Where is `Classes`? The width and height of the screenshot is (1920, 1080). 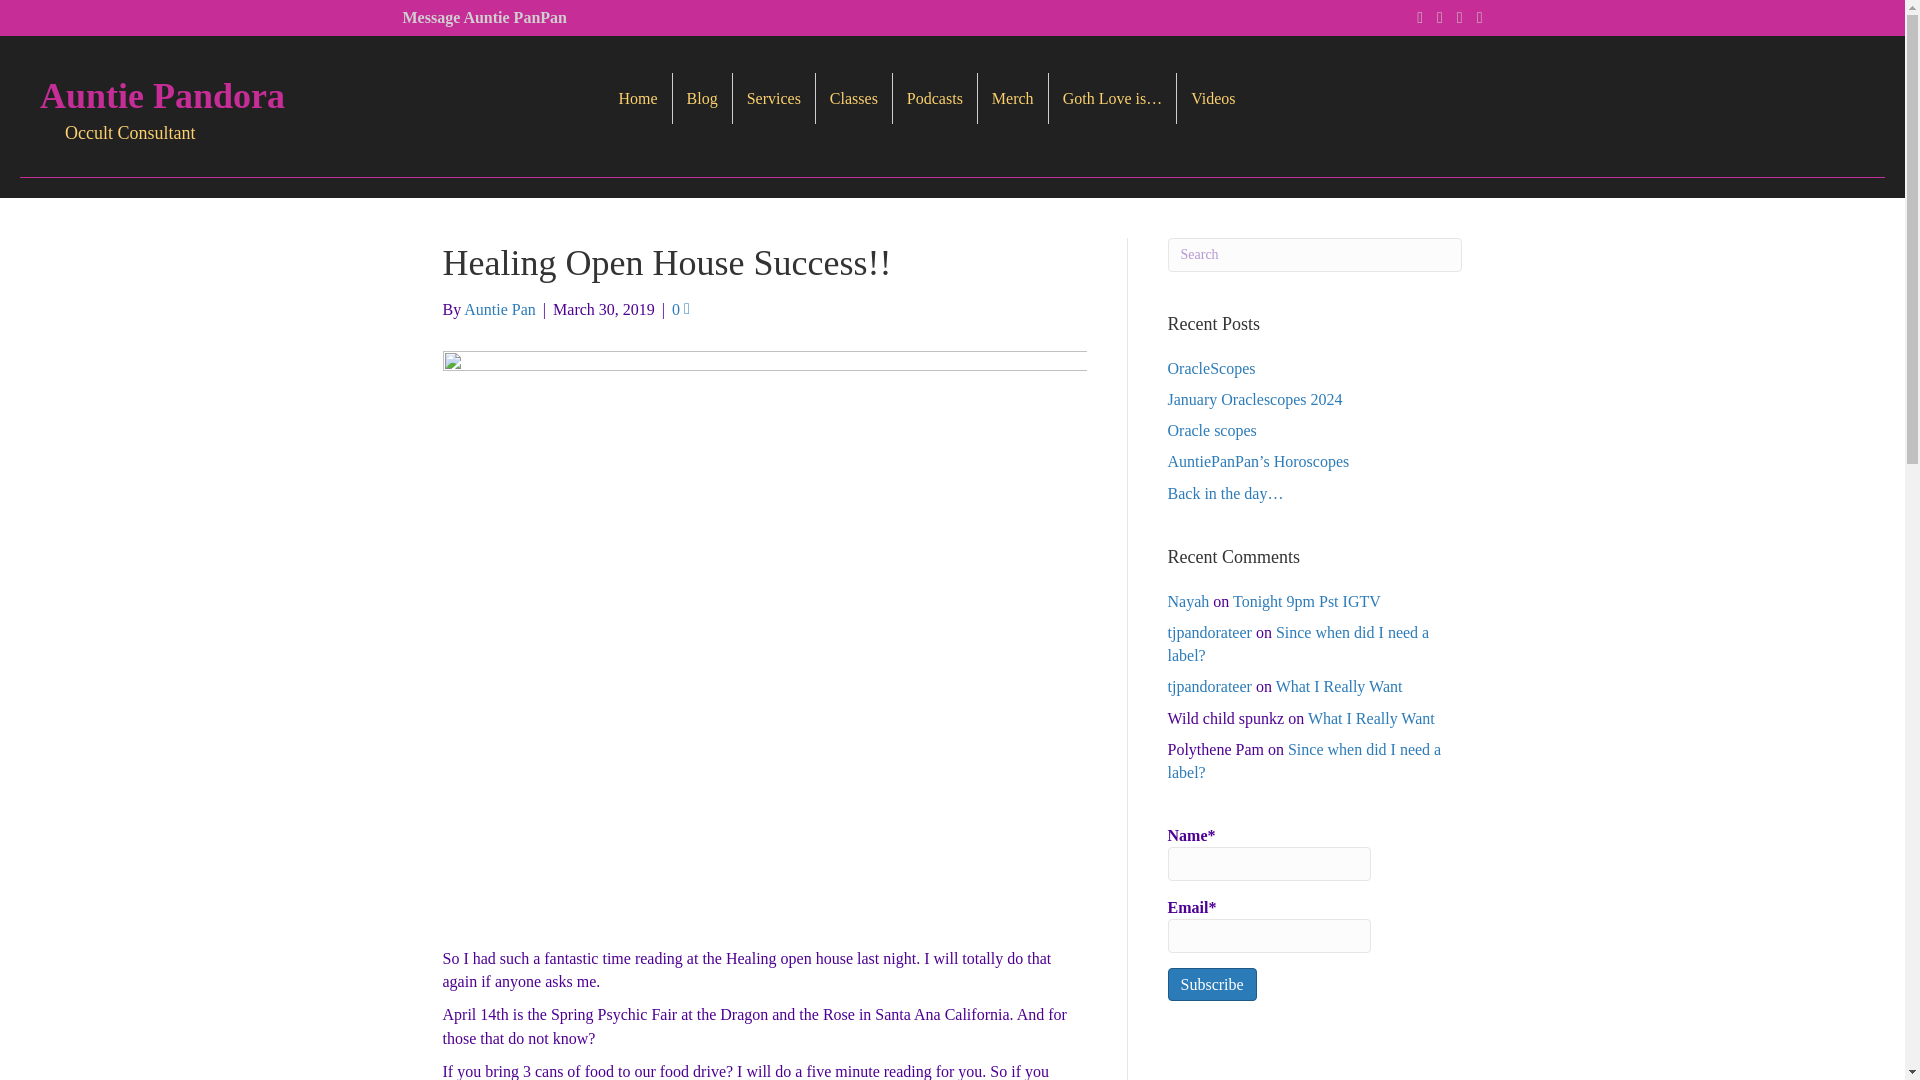
Classes is located at coordinates (854, 98).